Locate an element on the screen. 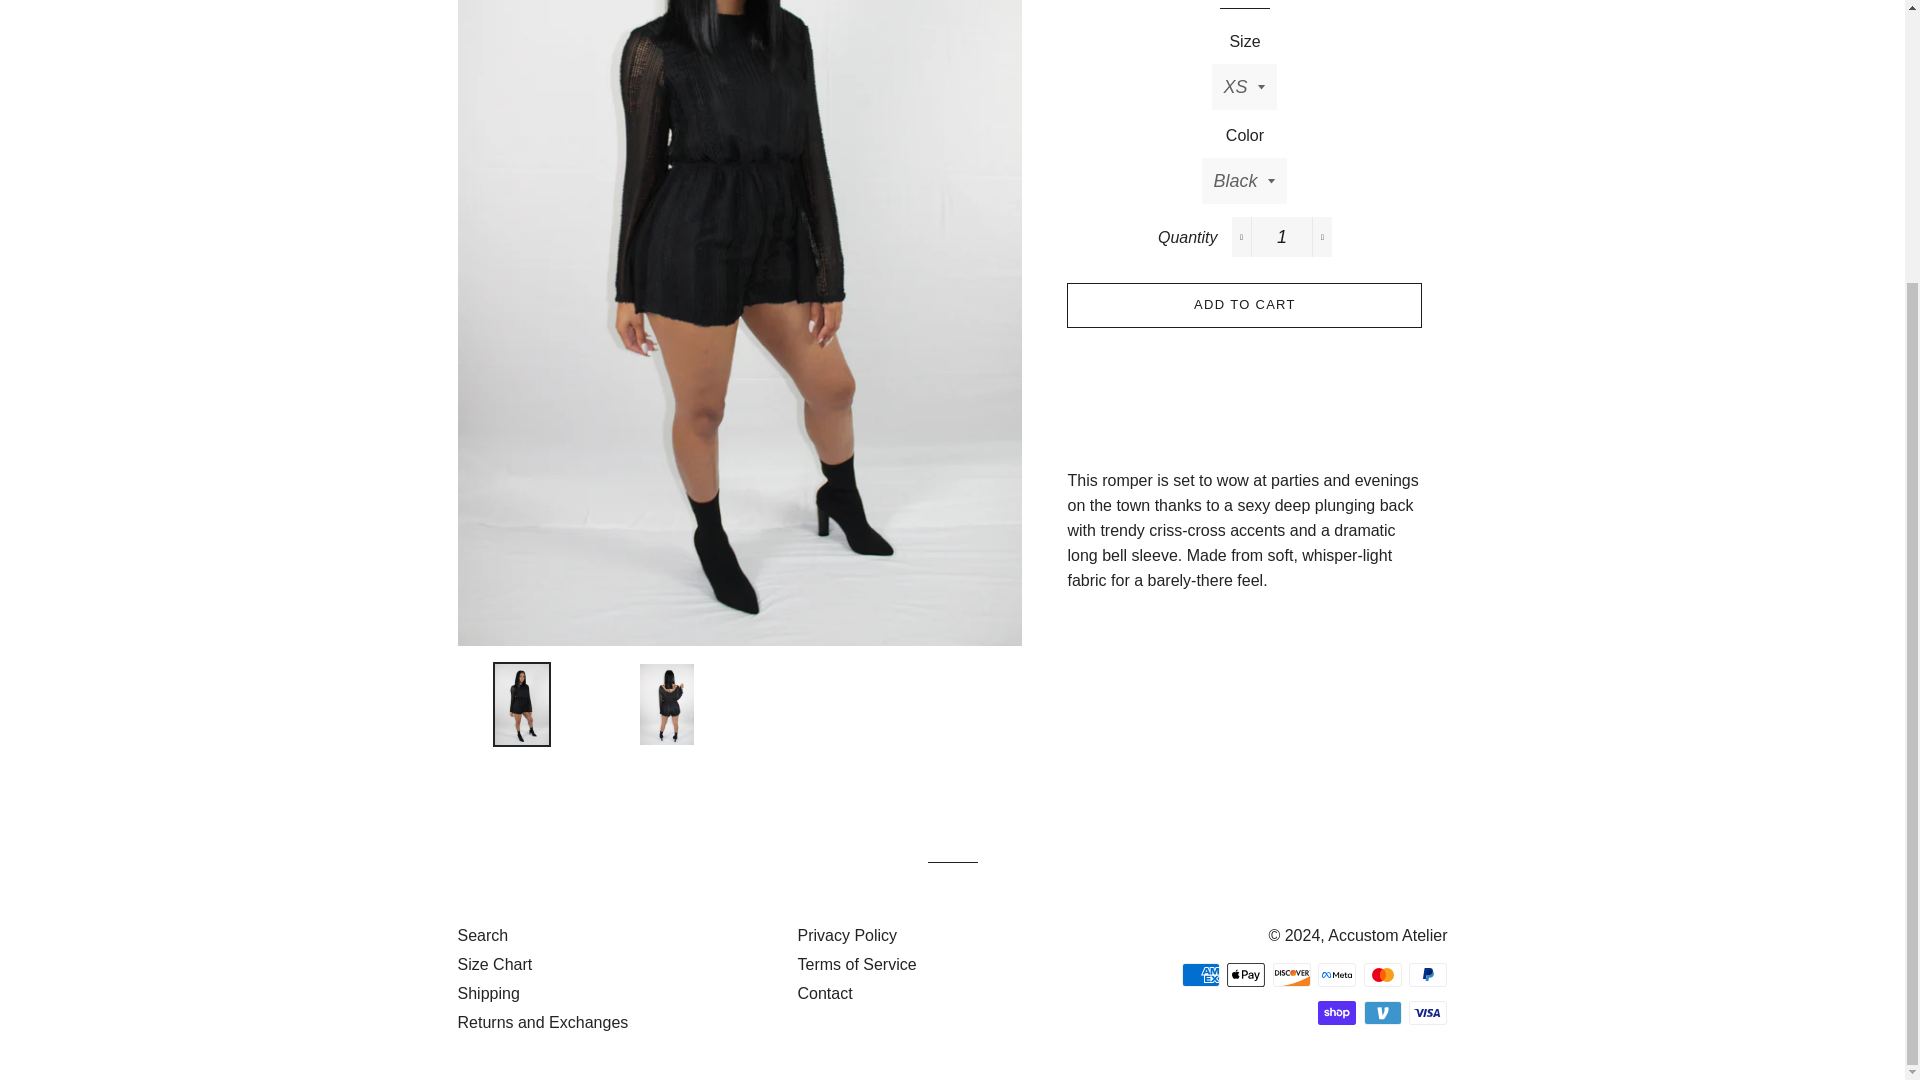 This screenshot has width=1920, height=1080. American Express is located at coordinates (1200, 975).